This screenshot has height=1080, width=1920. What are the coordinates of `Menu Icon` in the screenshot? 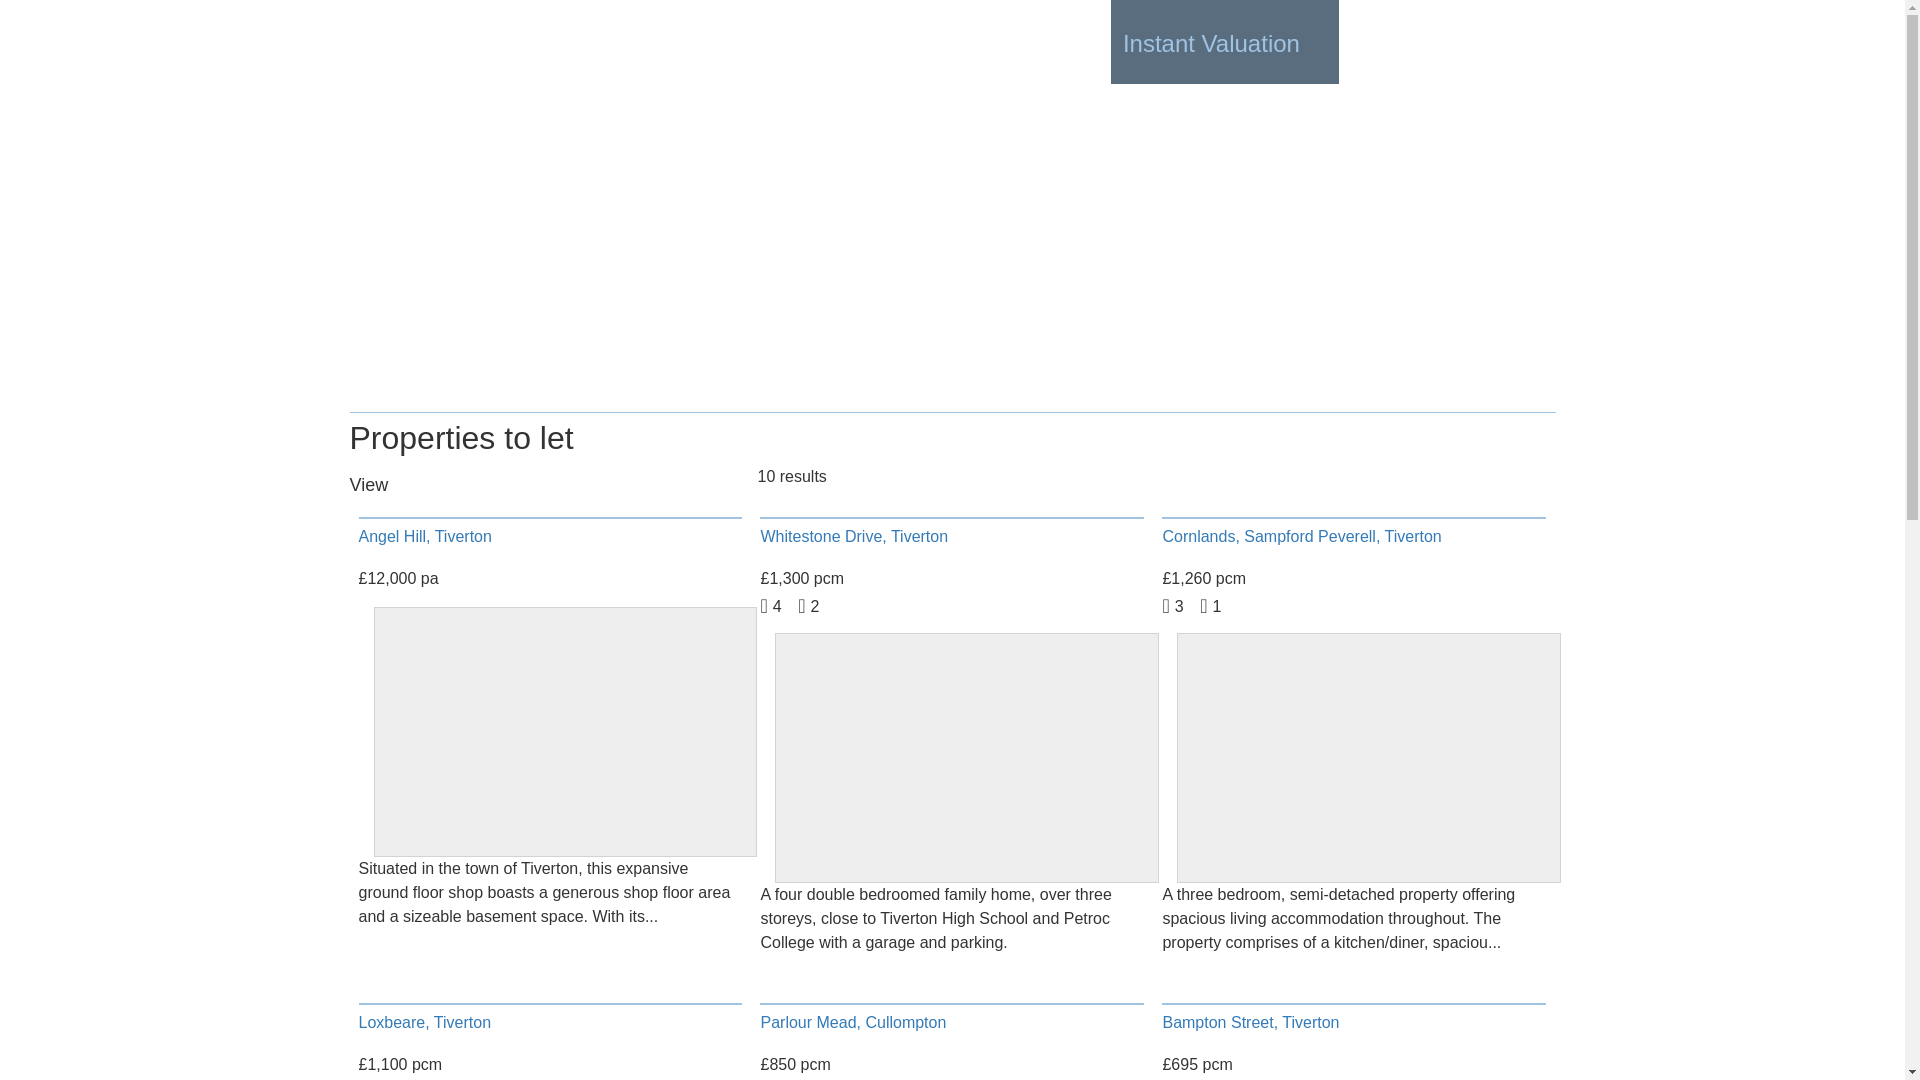 It's located at (1523, 44).